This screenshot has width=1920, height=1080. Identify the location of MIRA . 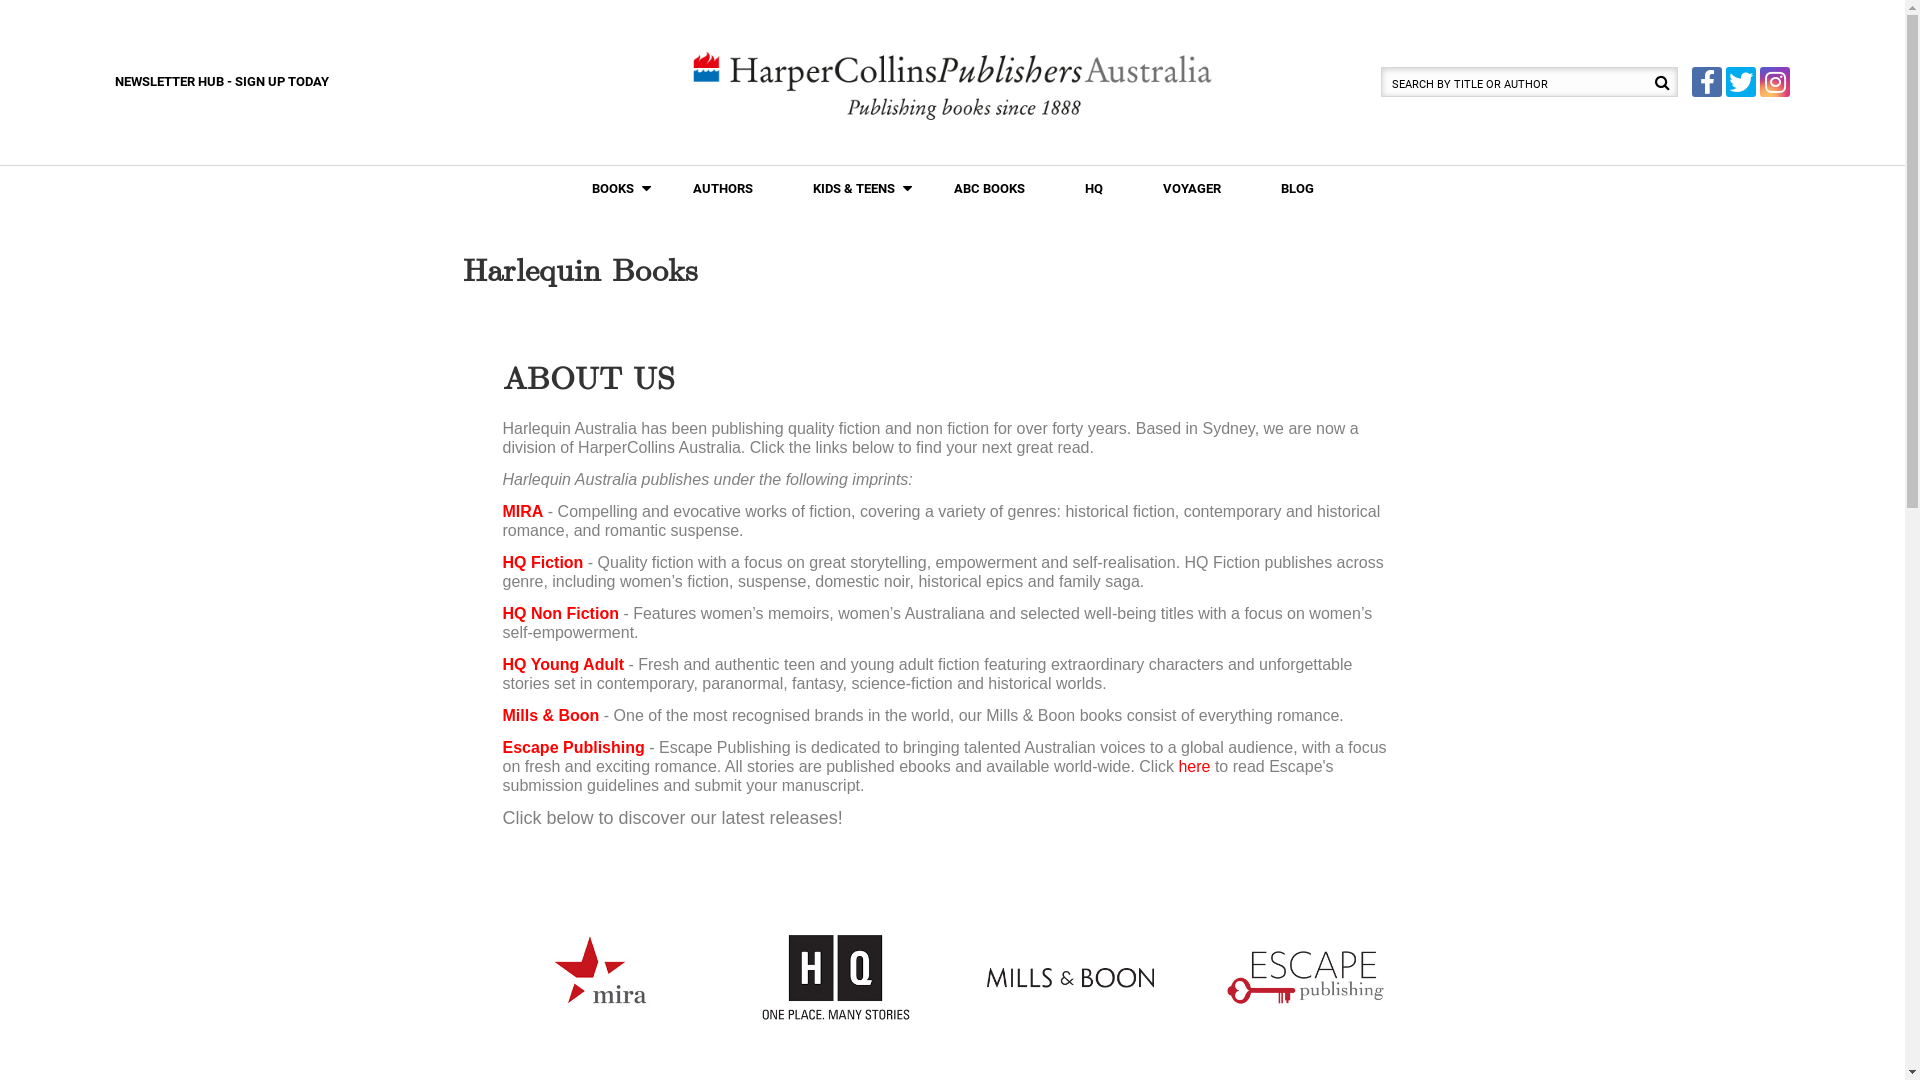
(524, 512).